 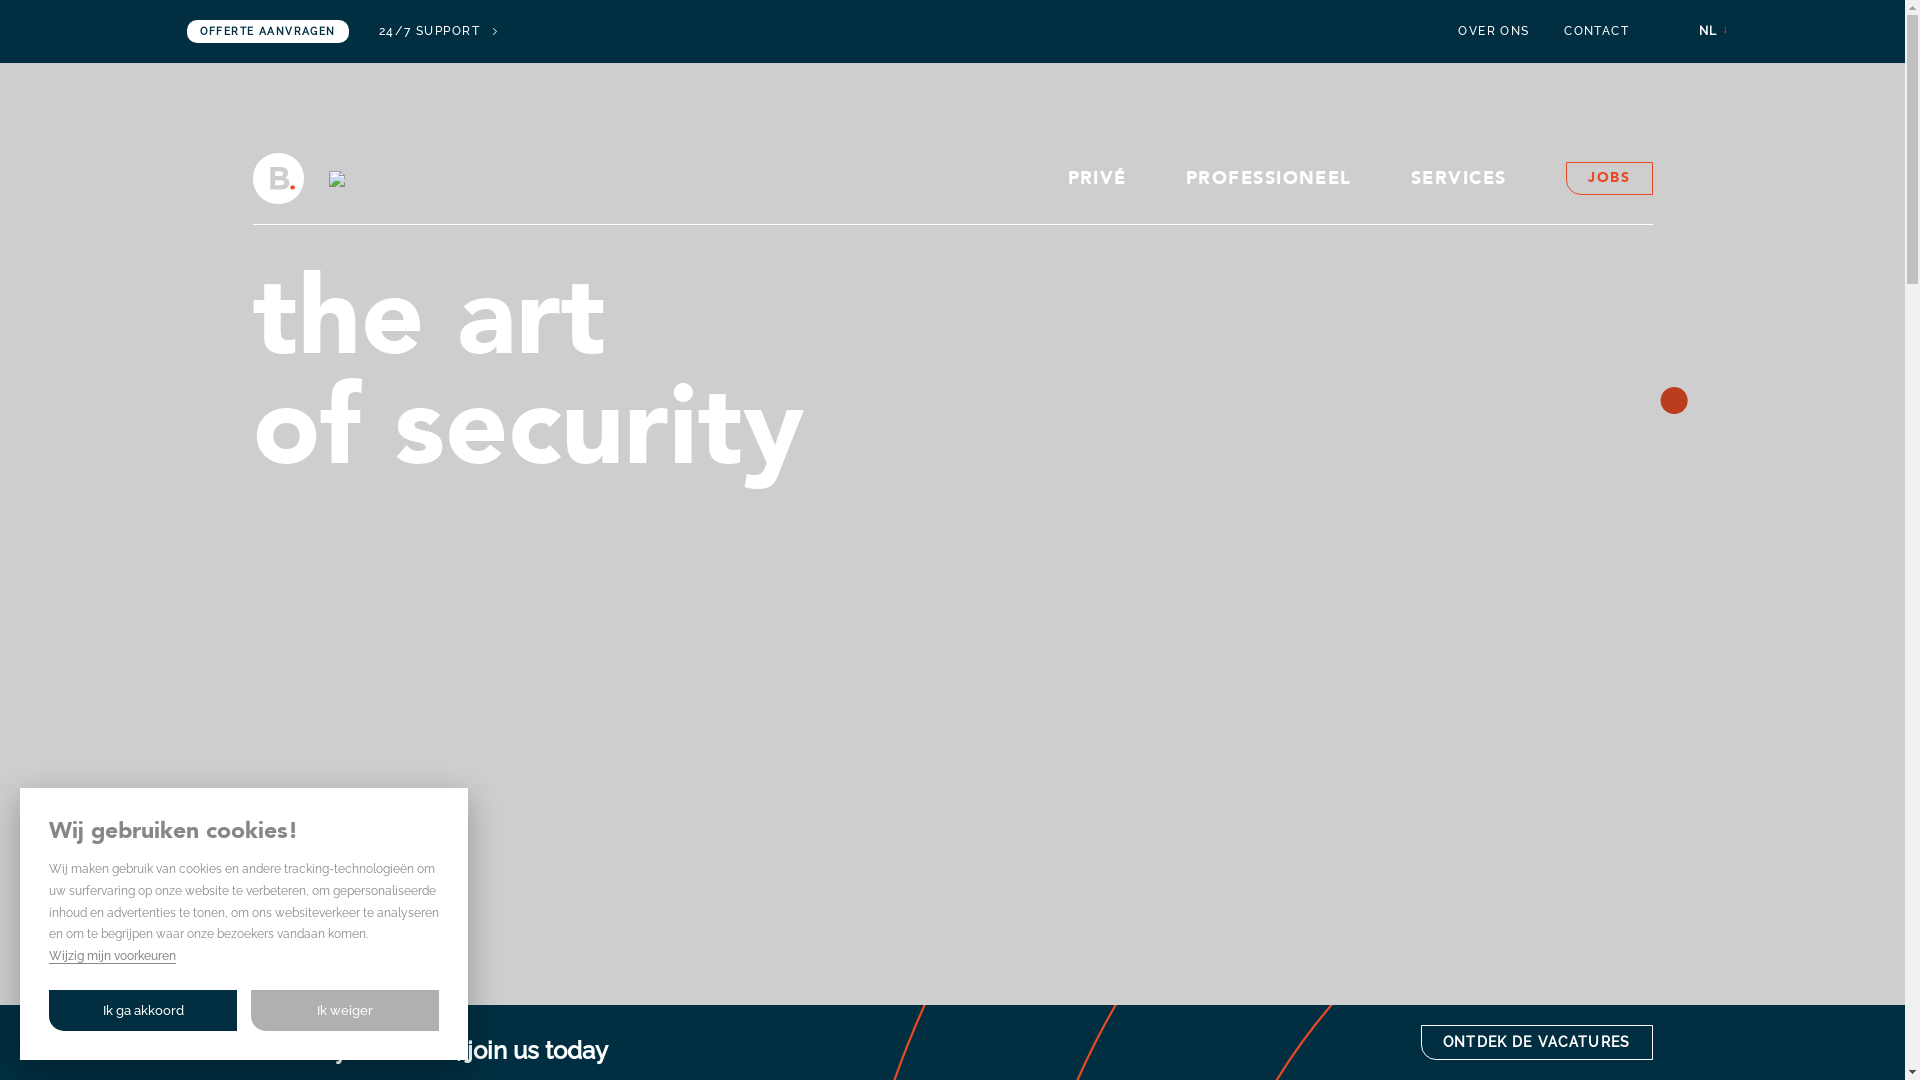 What do you see at coordinates (144, 1010) in the screenshot?
I see `Ik ga akkoord` at bounding box center [144, 1010].